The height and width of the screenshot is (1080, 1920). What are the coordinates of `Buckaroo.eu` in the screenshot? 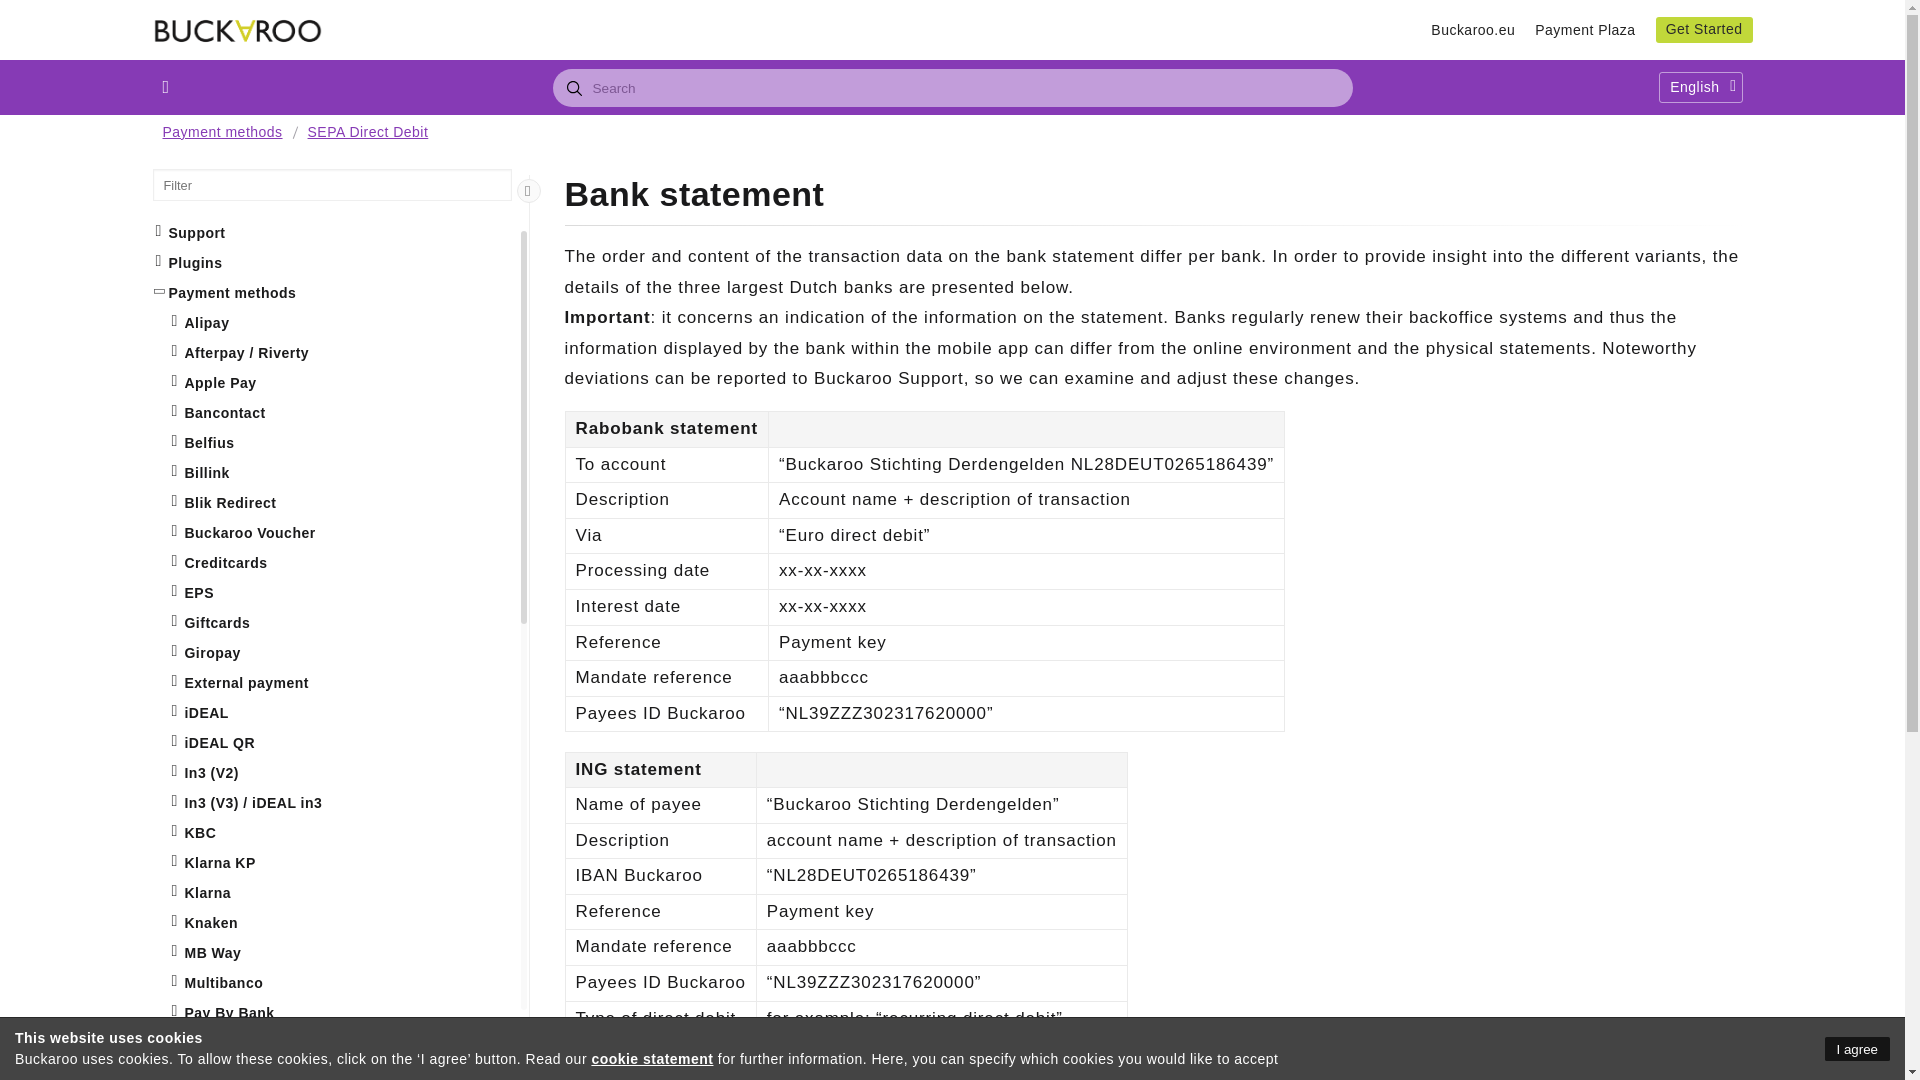 It's located at (1472, 30).